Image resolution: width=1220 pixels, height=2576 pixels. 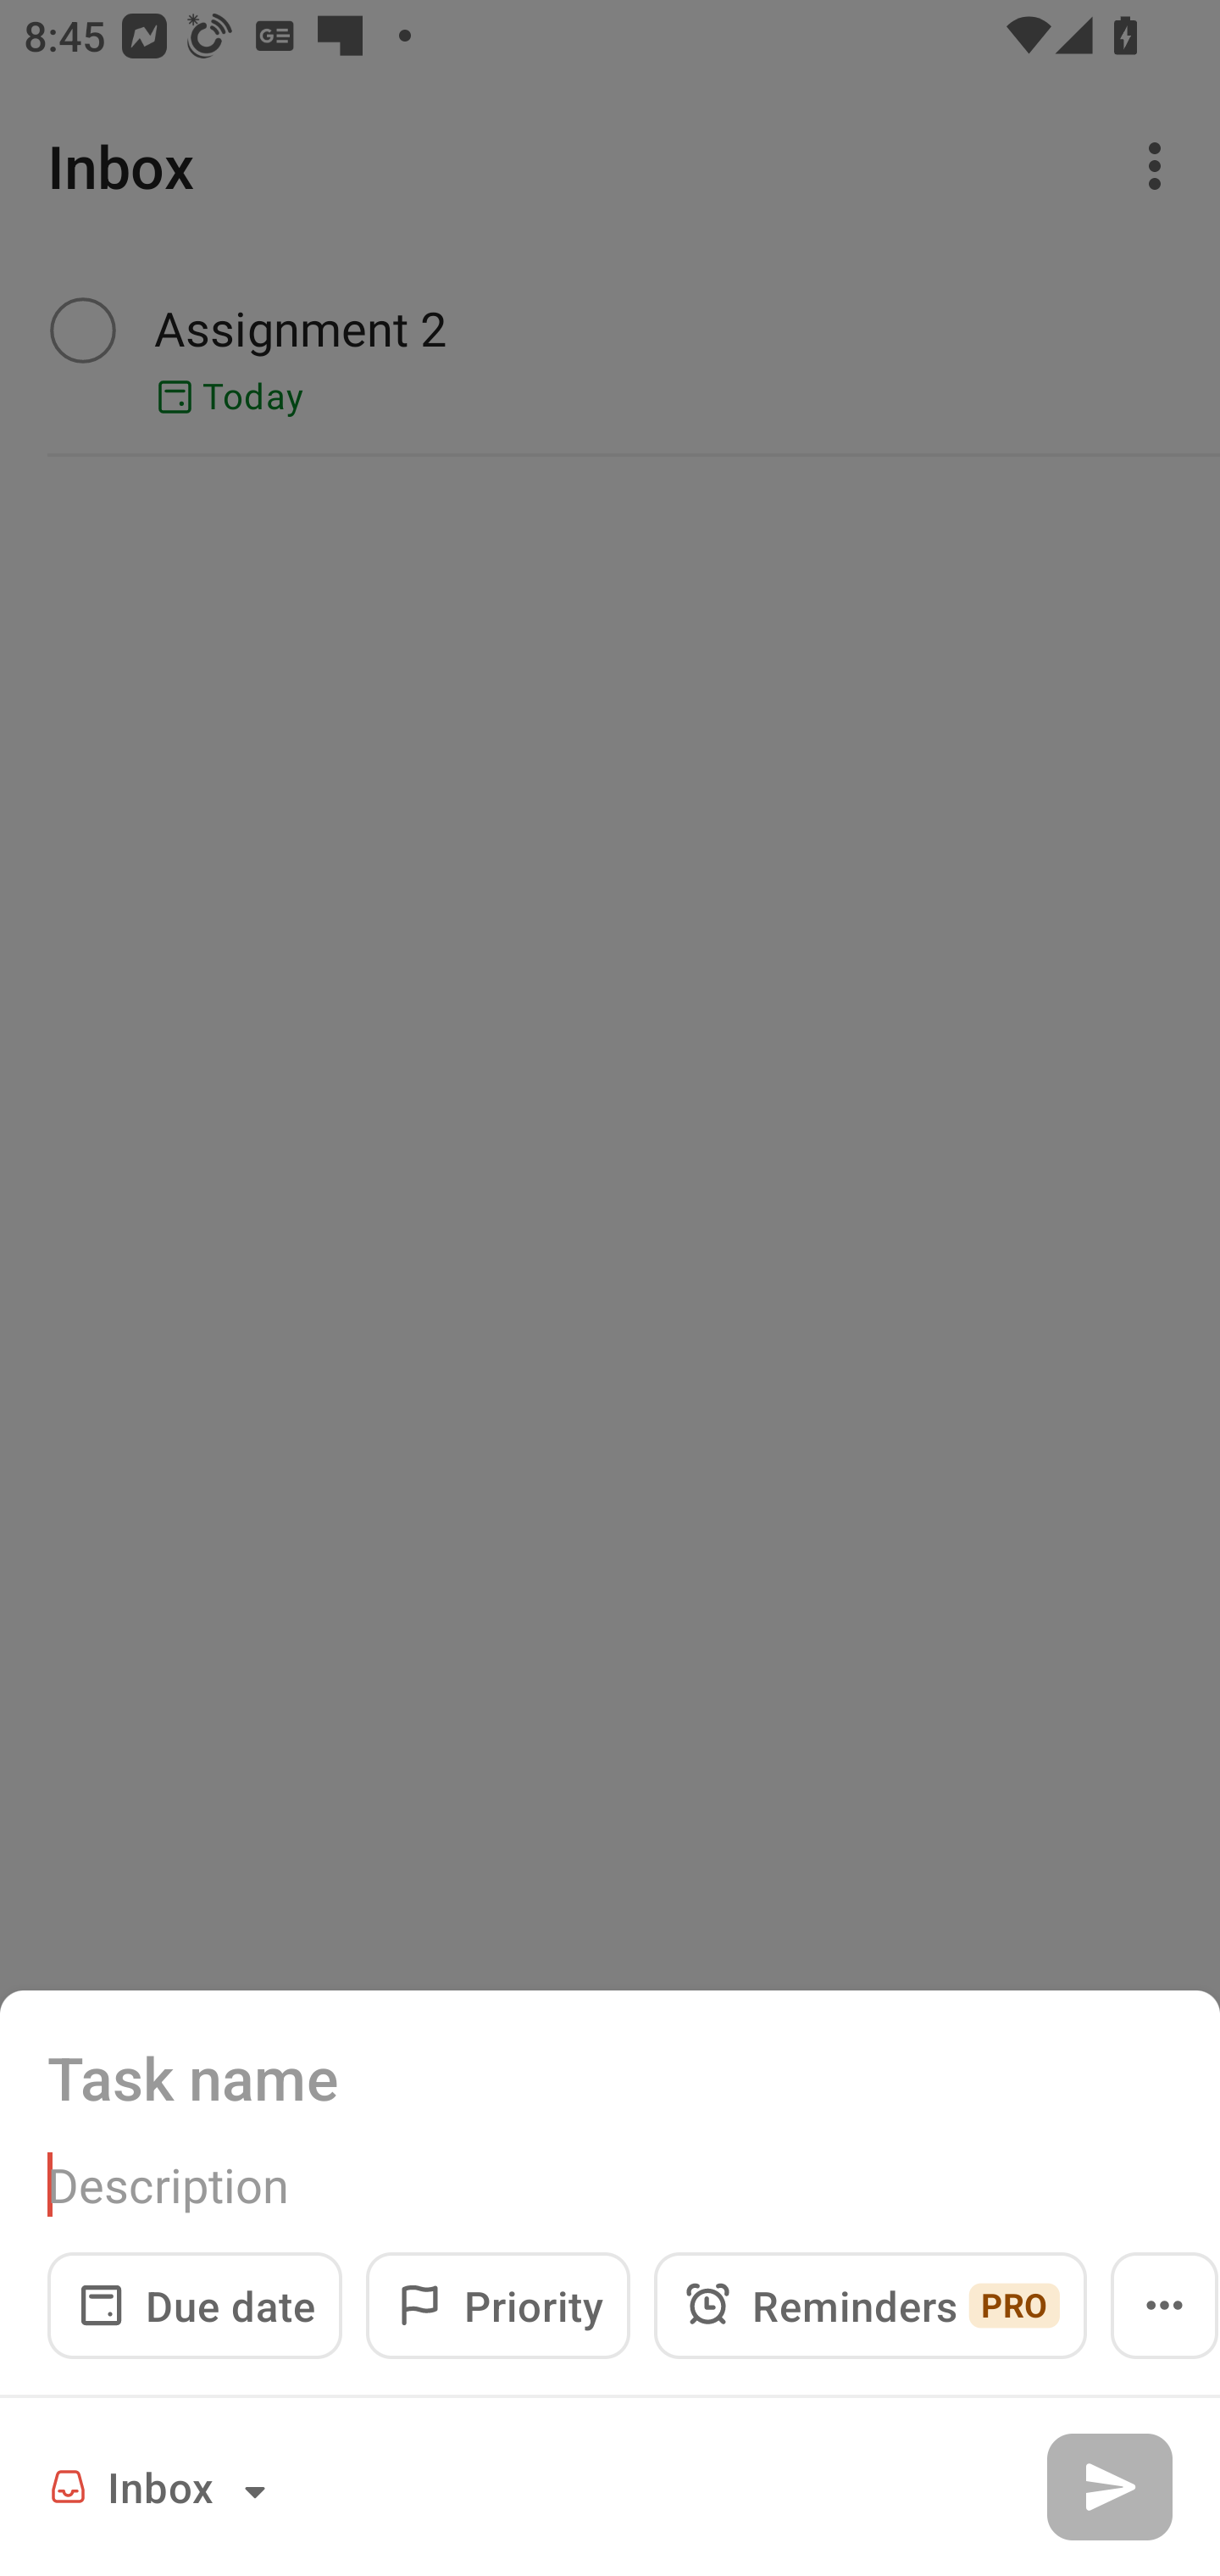 I want to click on Due date Date, so click(x=195, y=2305).